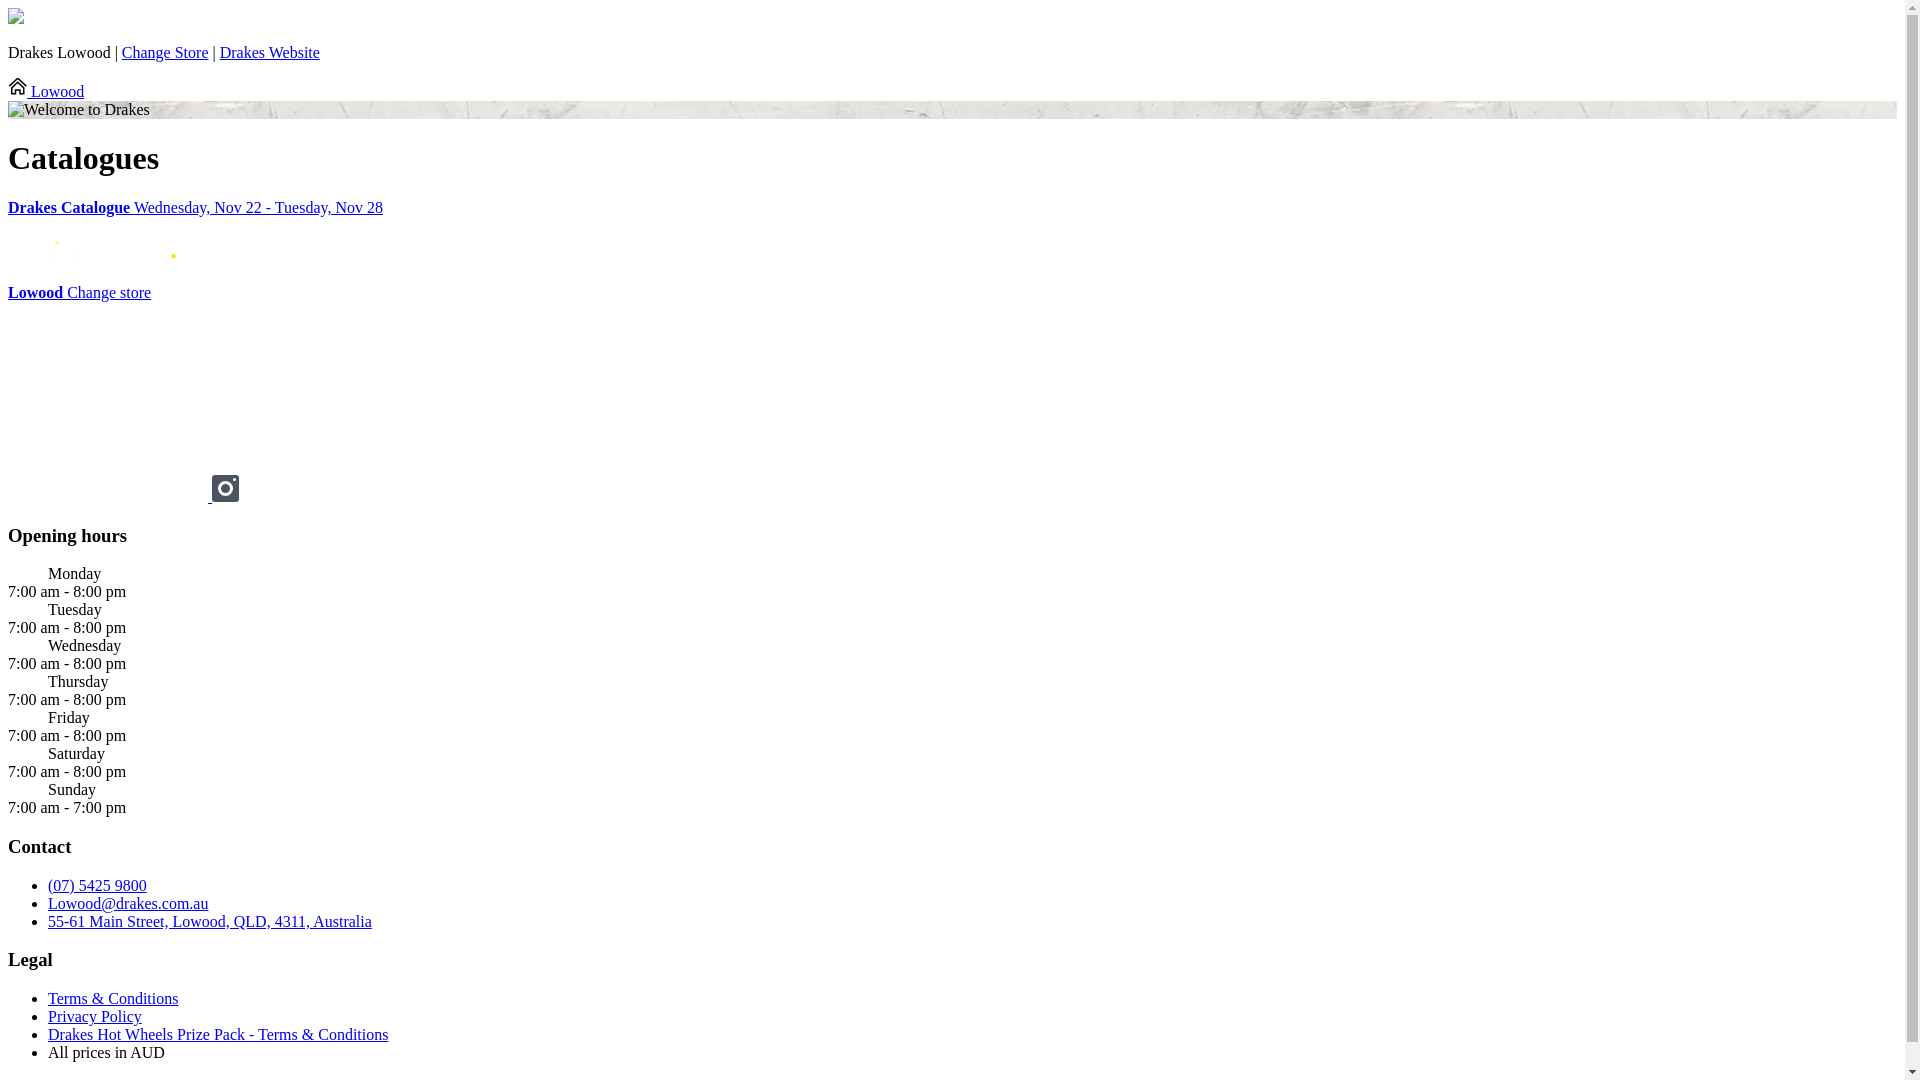 This screenshot has width=1920, height=1080. I want to click on Drakes Website, so click(270, 52).